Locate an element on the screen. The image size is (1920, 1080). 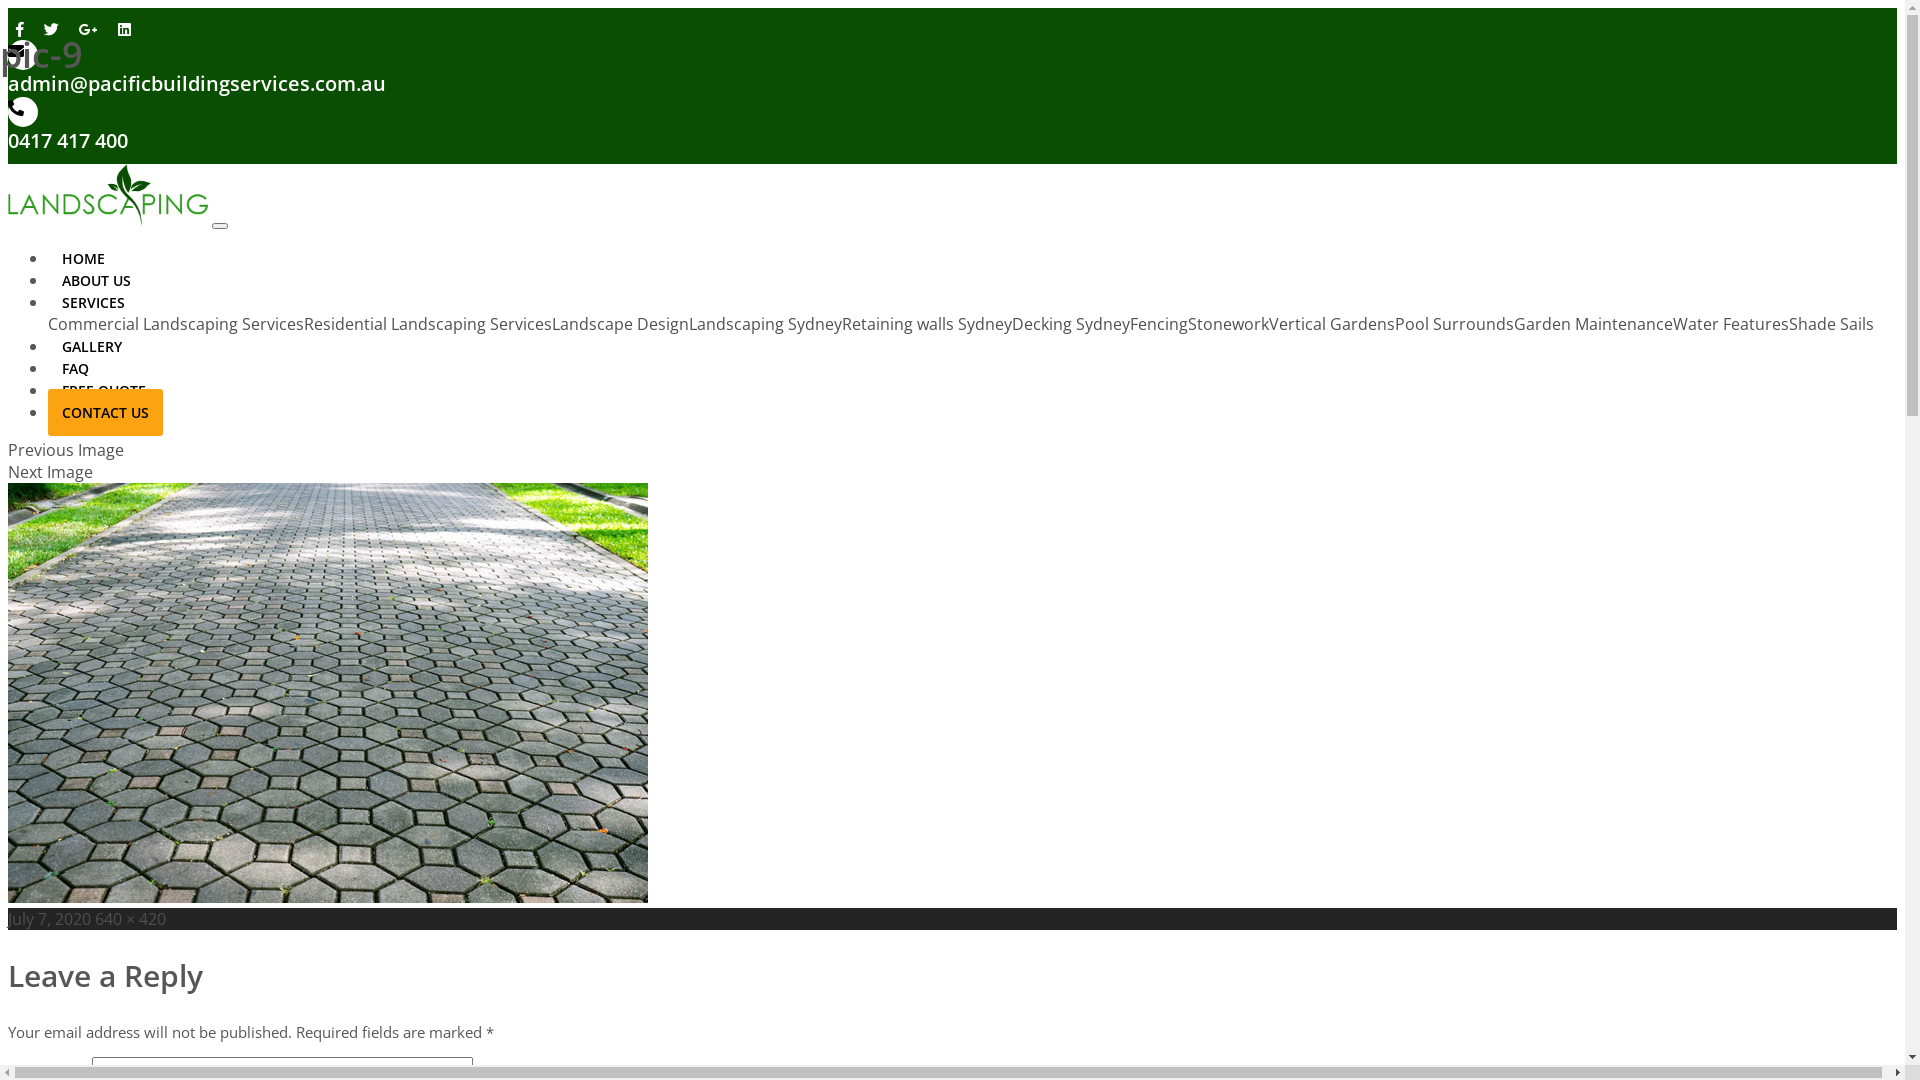
0417 417 400 is located at coordinates (68, 142).